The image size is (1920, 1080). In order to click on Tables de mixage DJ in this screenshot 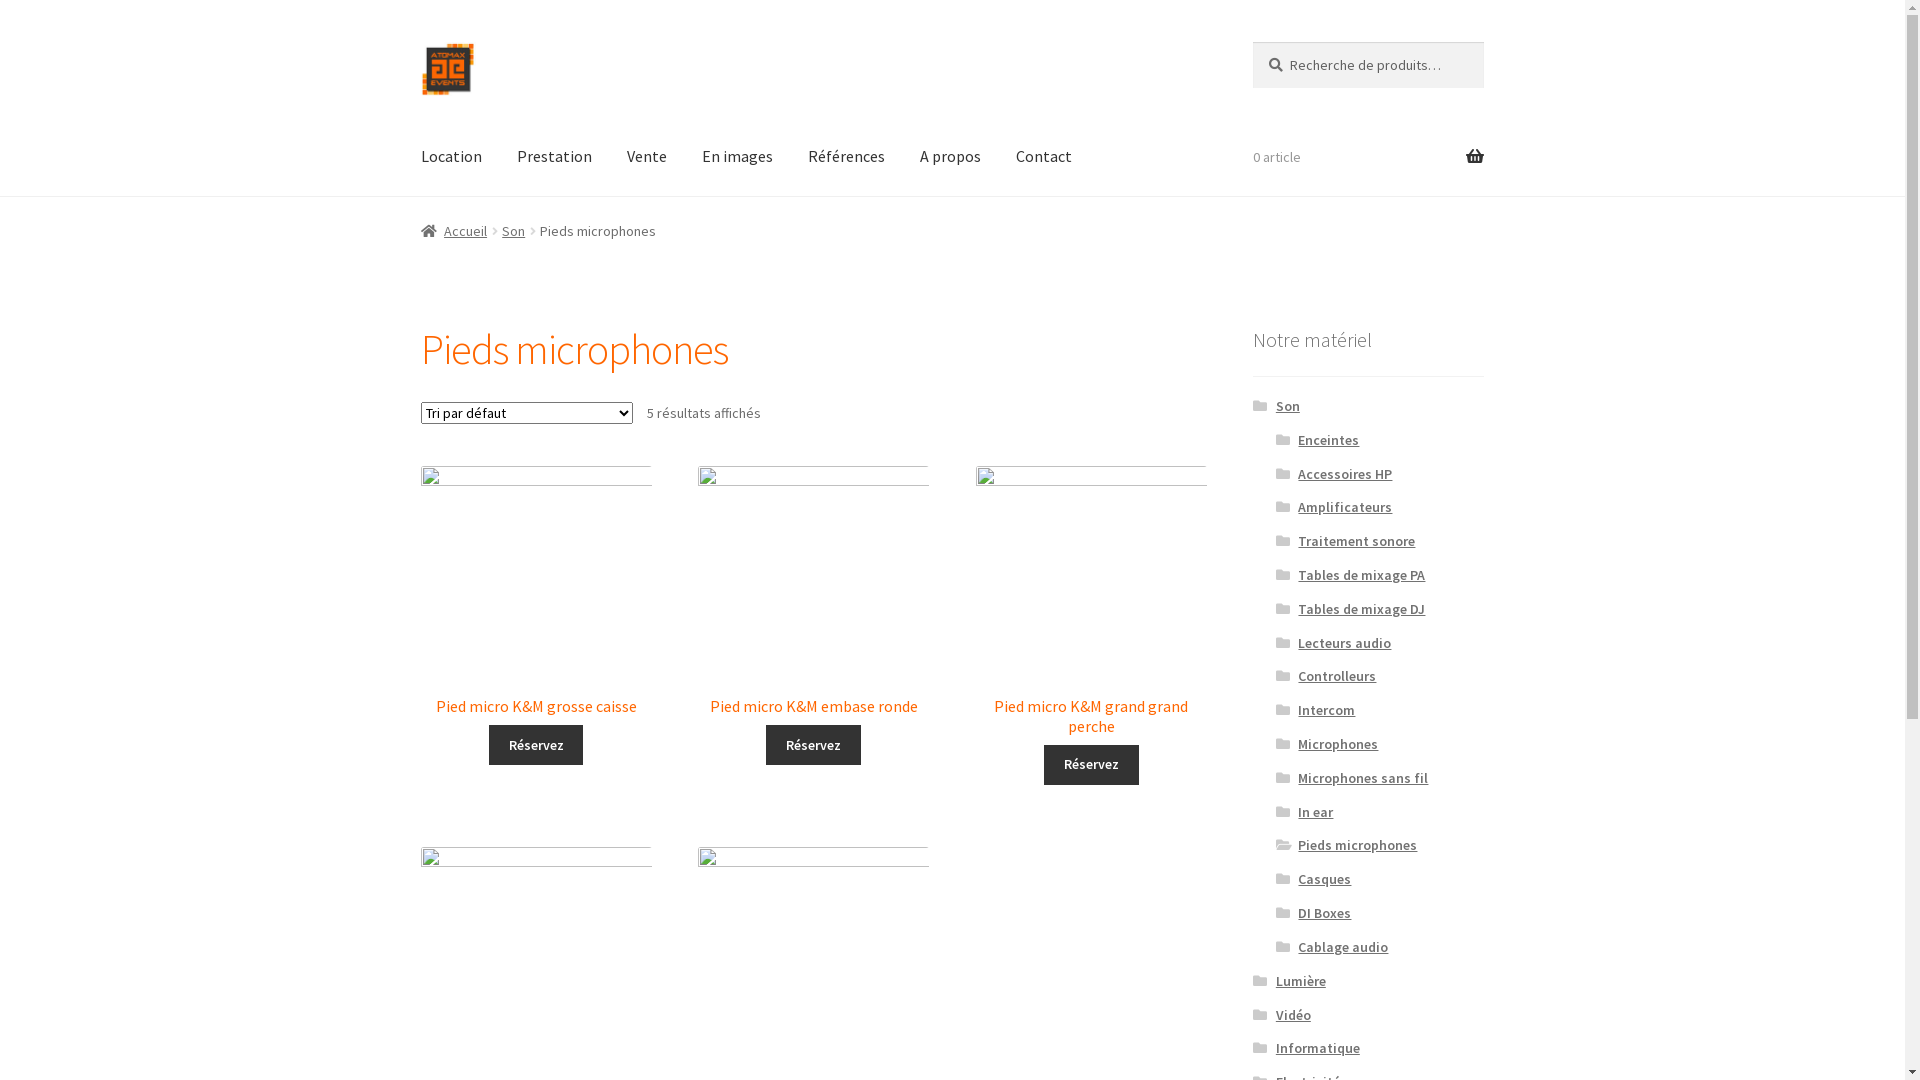, I will do `click(1362, 609)`.